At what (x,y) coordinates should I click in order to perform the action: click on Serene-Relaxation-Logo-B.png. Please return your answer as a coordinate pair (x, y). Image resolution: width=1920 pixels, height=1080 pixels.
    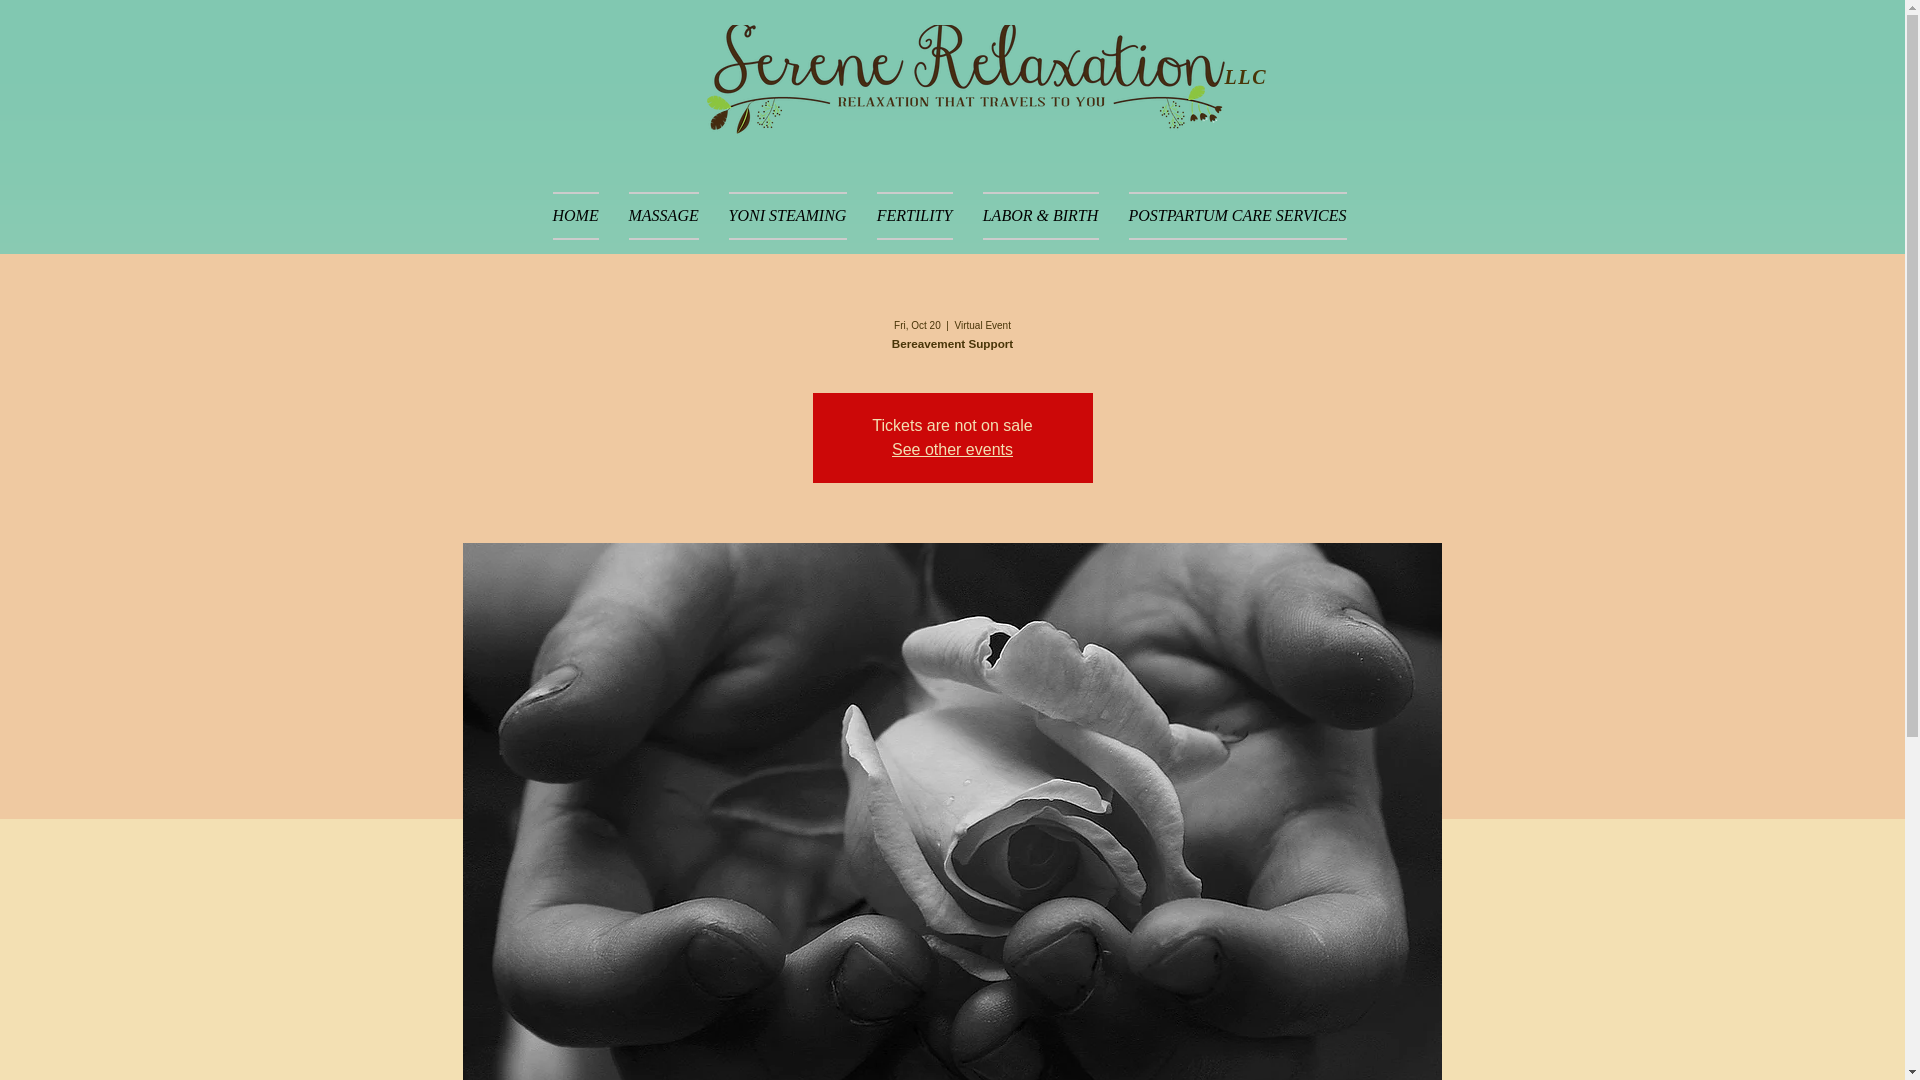
    Looking at the image, I should click on (965, 90).